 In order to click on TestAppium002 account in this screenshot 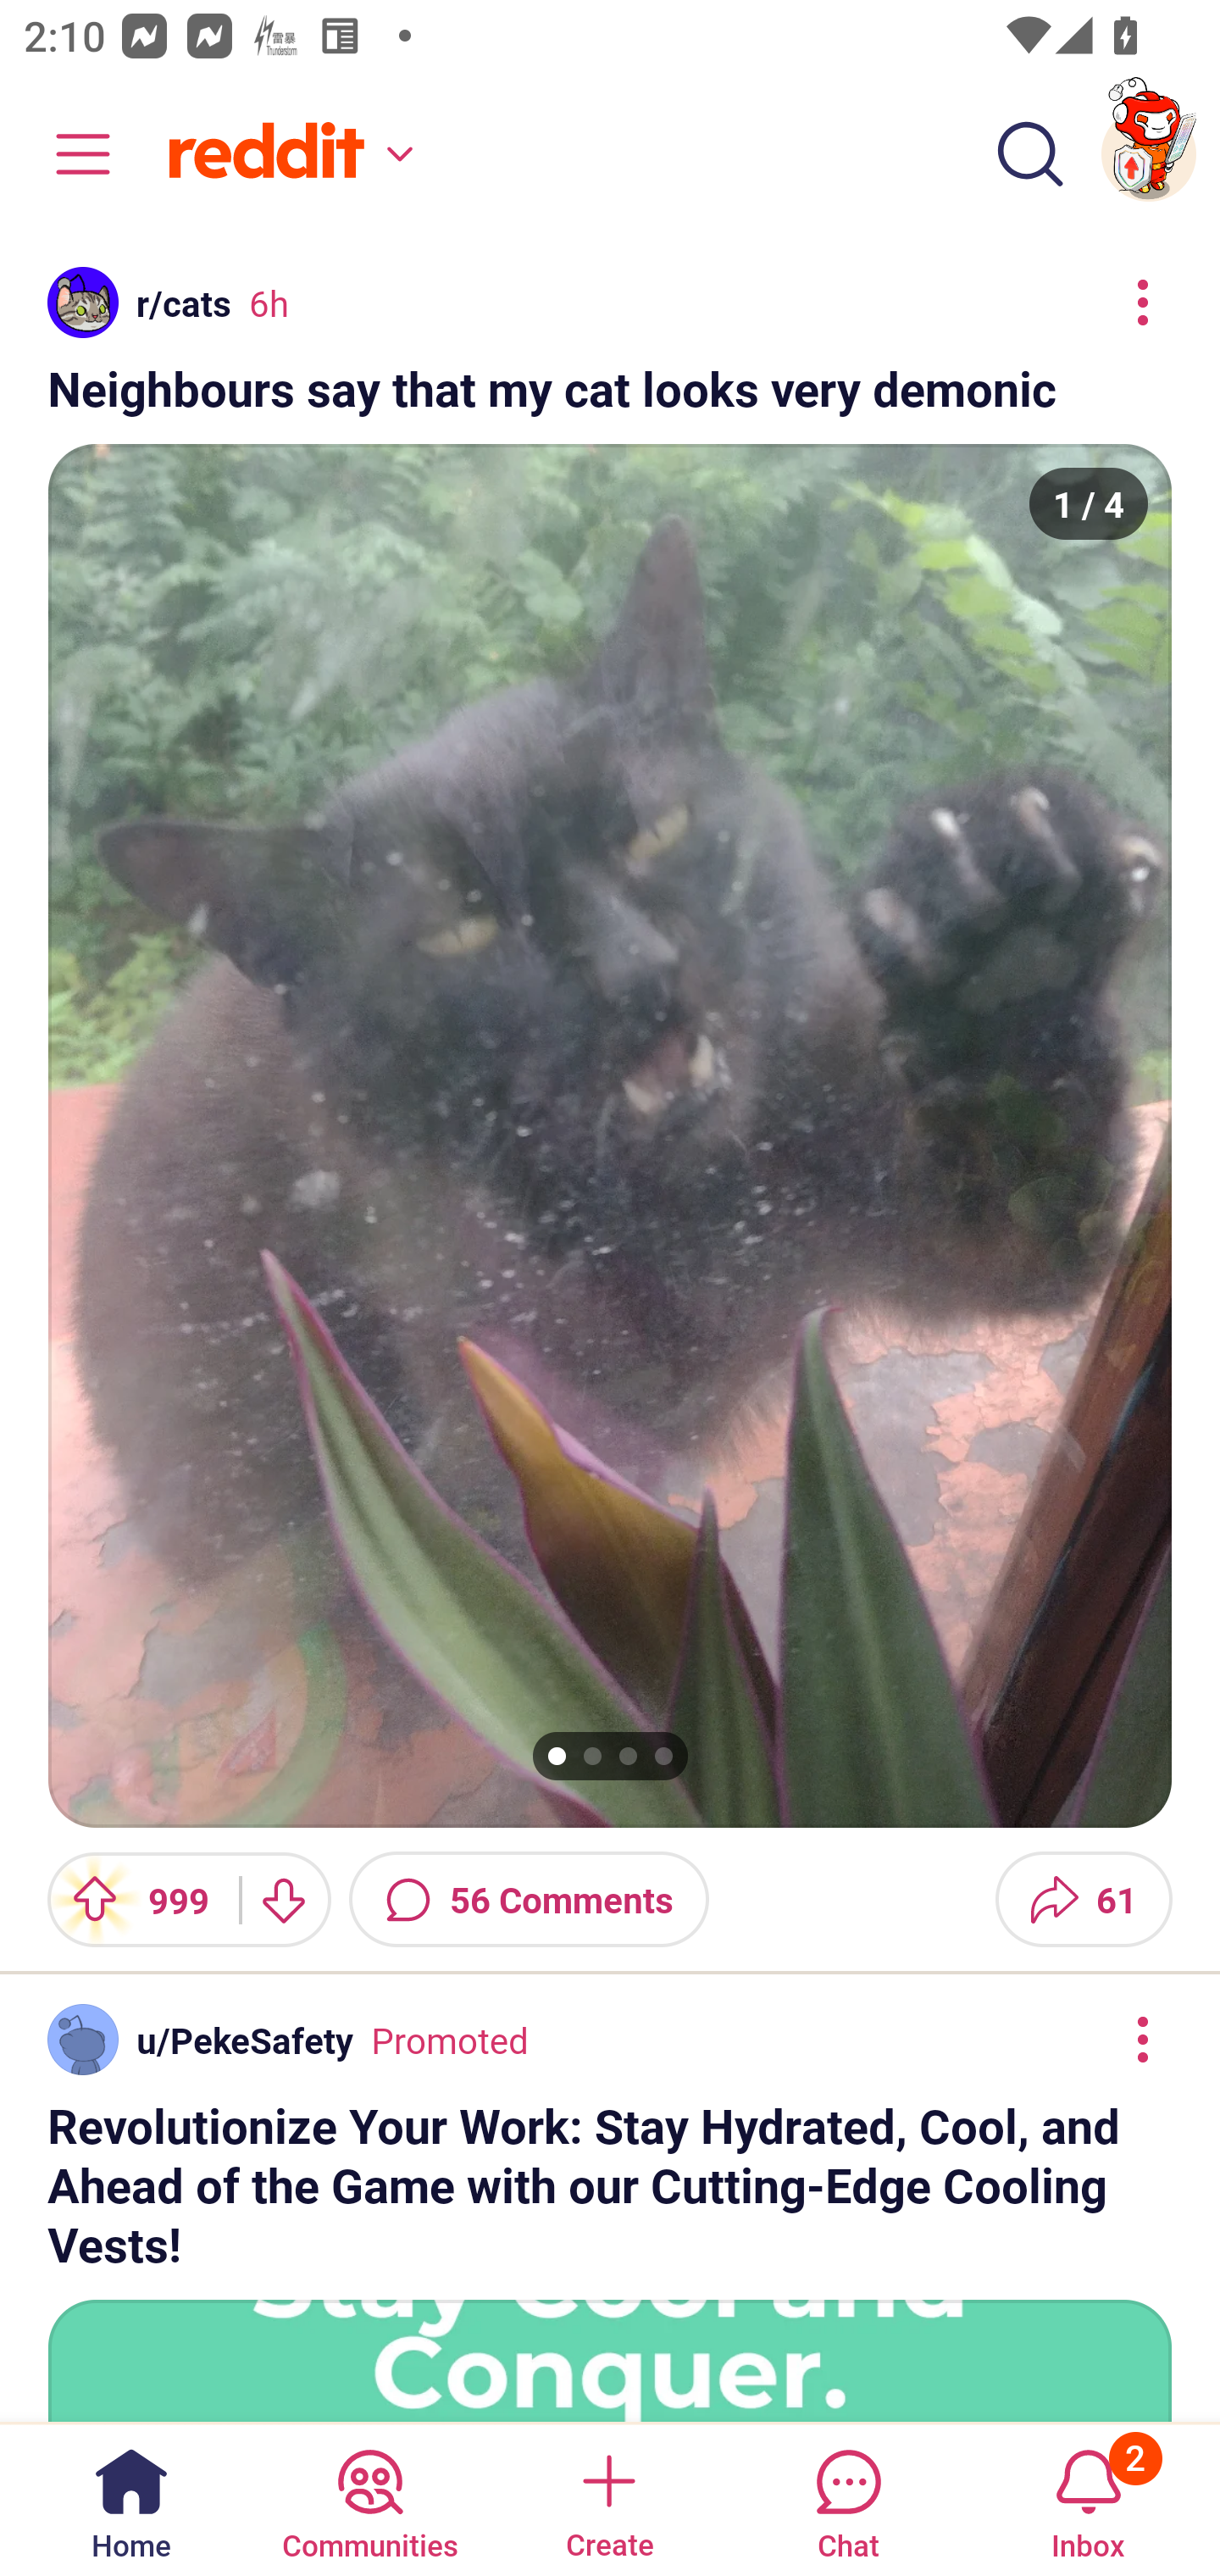, I will do `click(1149, 154)`.